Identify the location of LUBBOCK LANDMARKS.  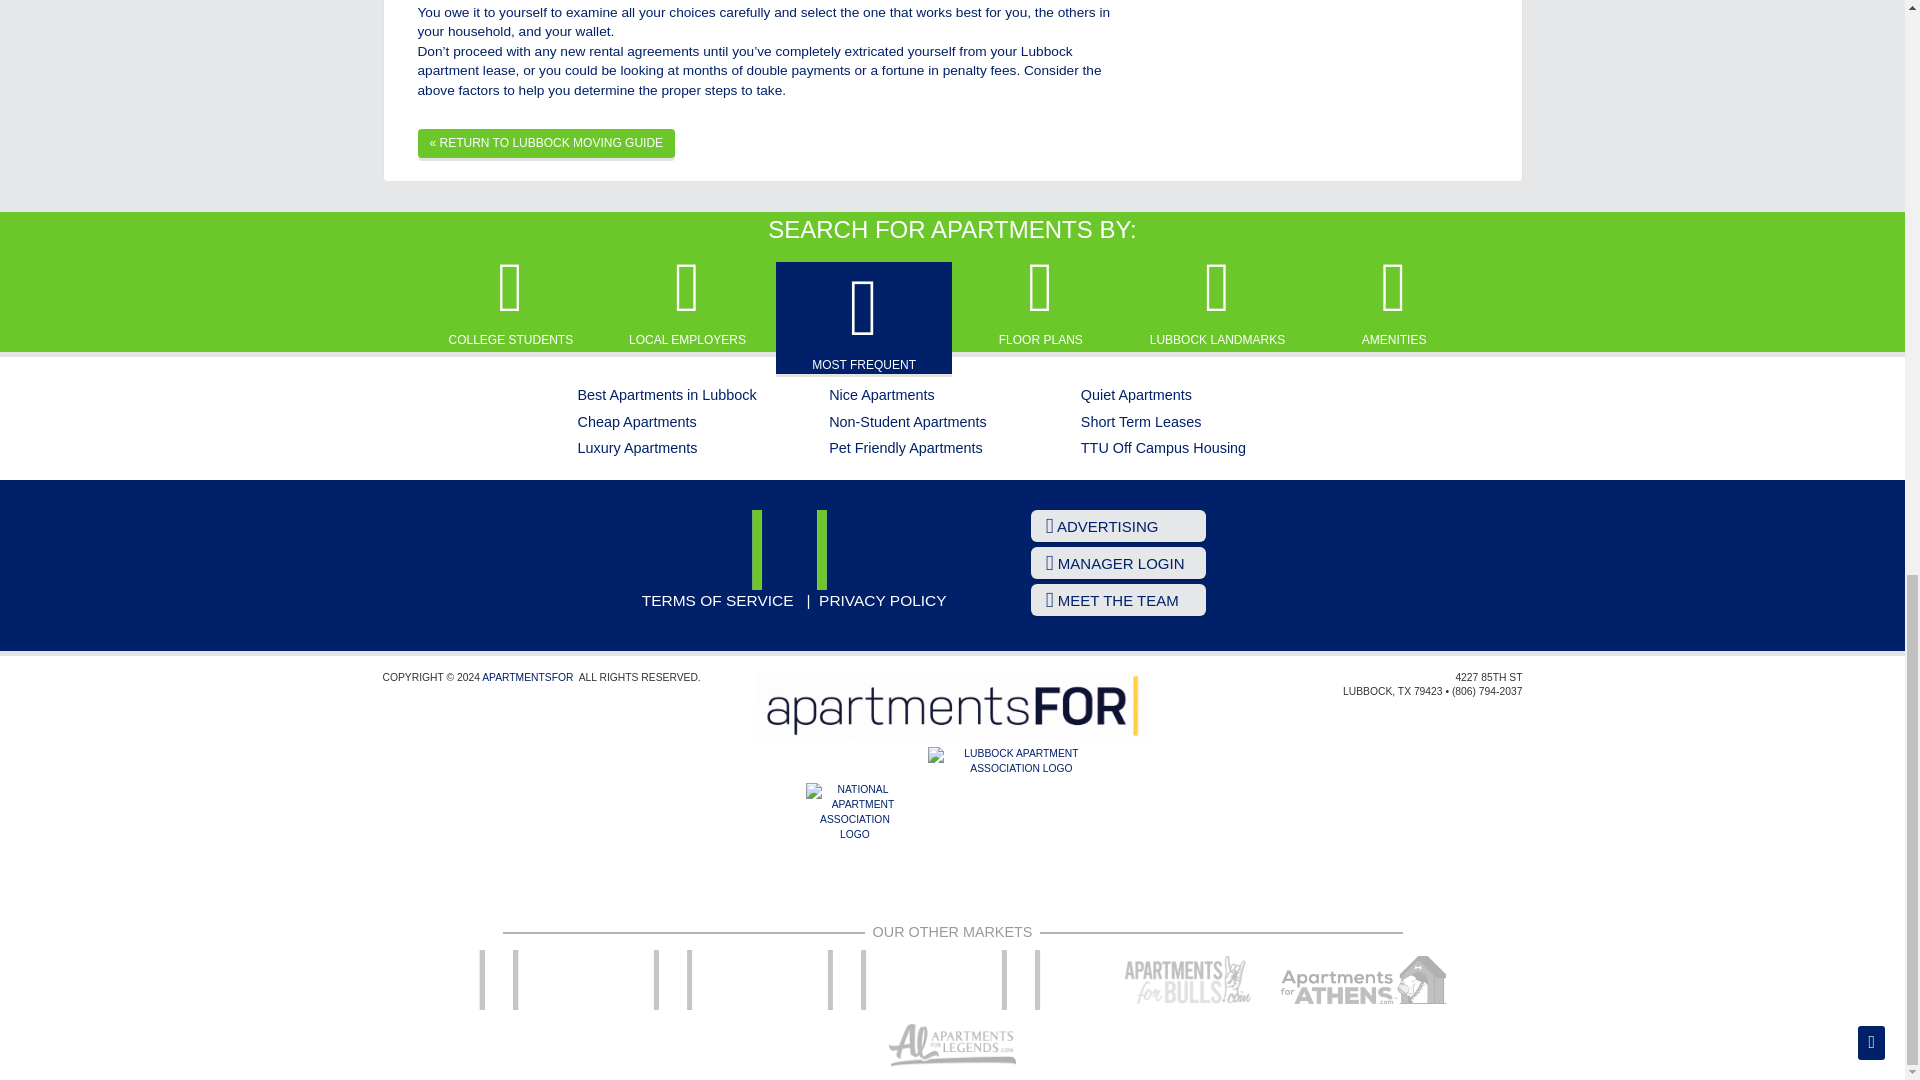
(1217, 300).